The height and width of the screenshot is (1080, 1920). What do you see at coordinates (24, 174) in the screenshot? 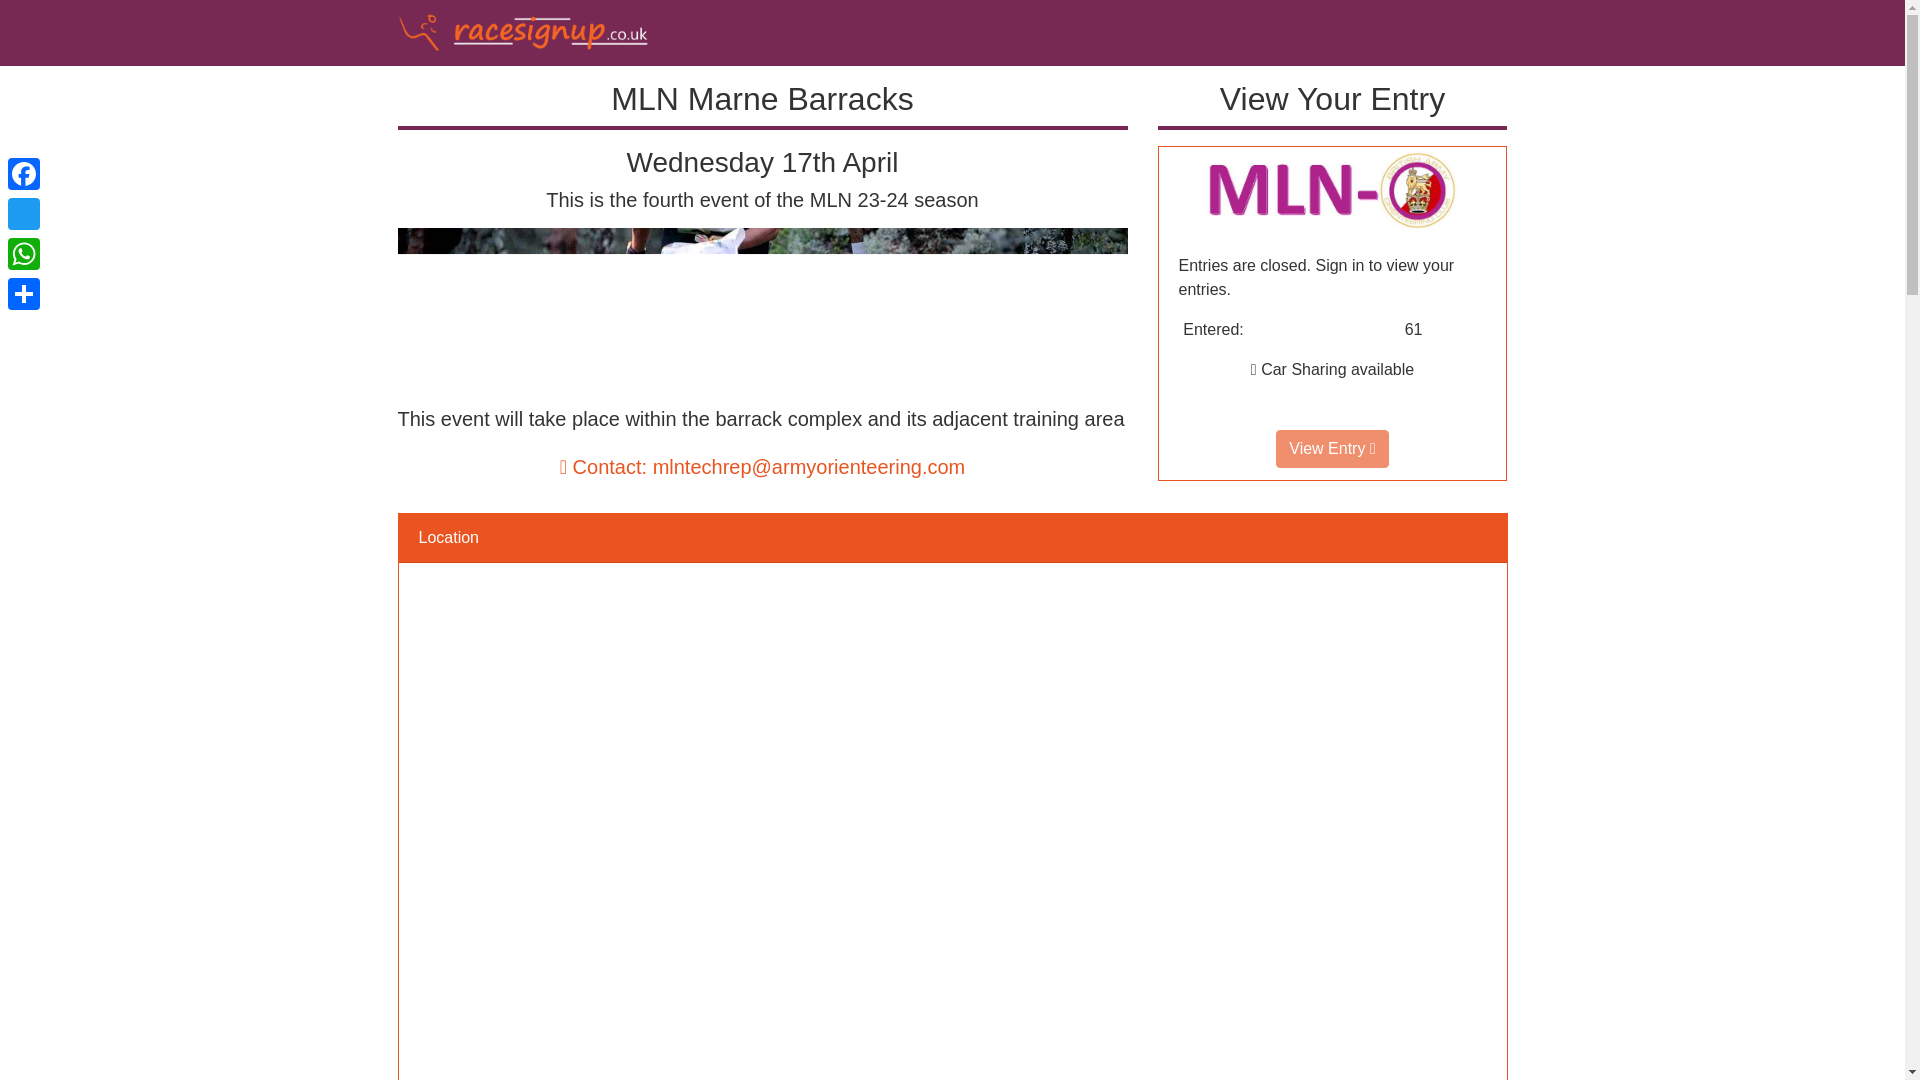
I see `Facebook` at bounding box center [24, 174].